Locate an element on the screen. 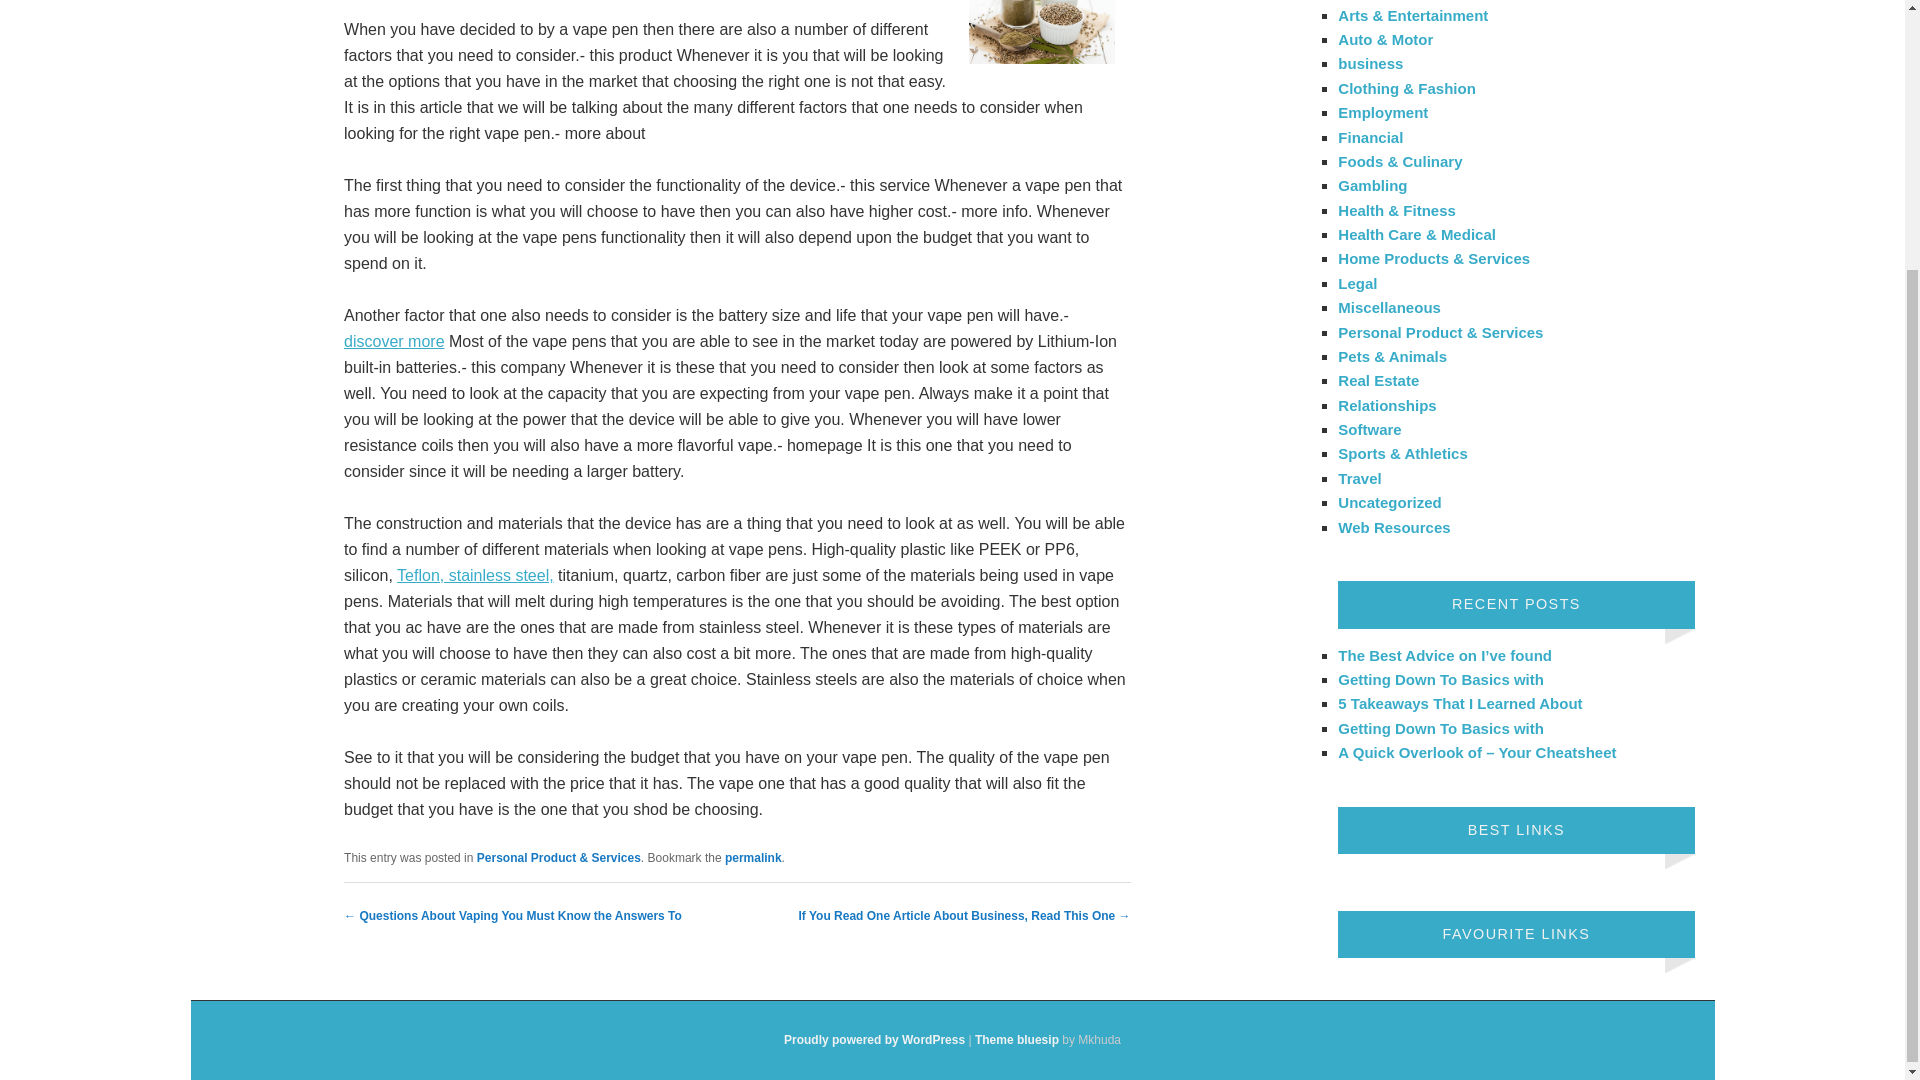 The width and height of the screenshot is (1920, 1080). Employment is located at coordinates (1383, 112).